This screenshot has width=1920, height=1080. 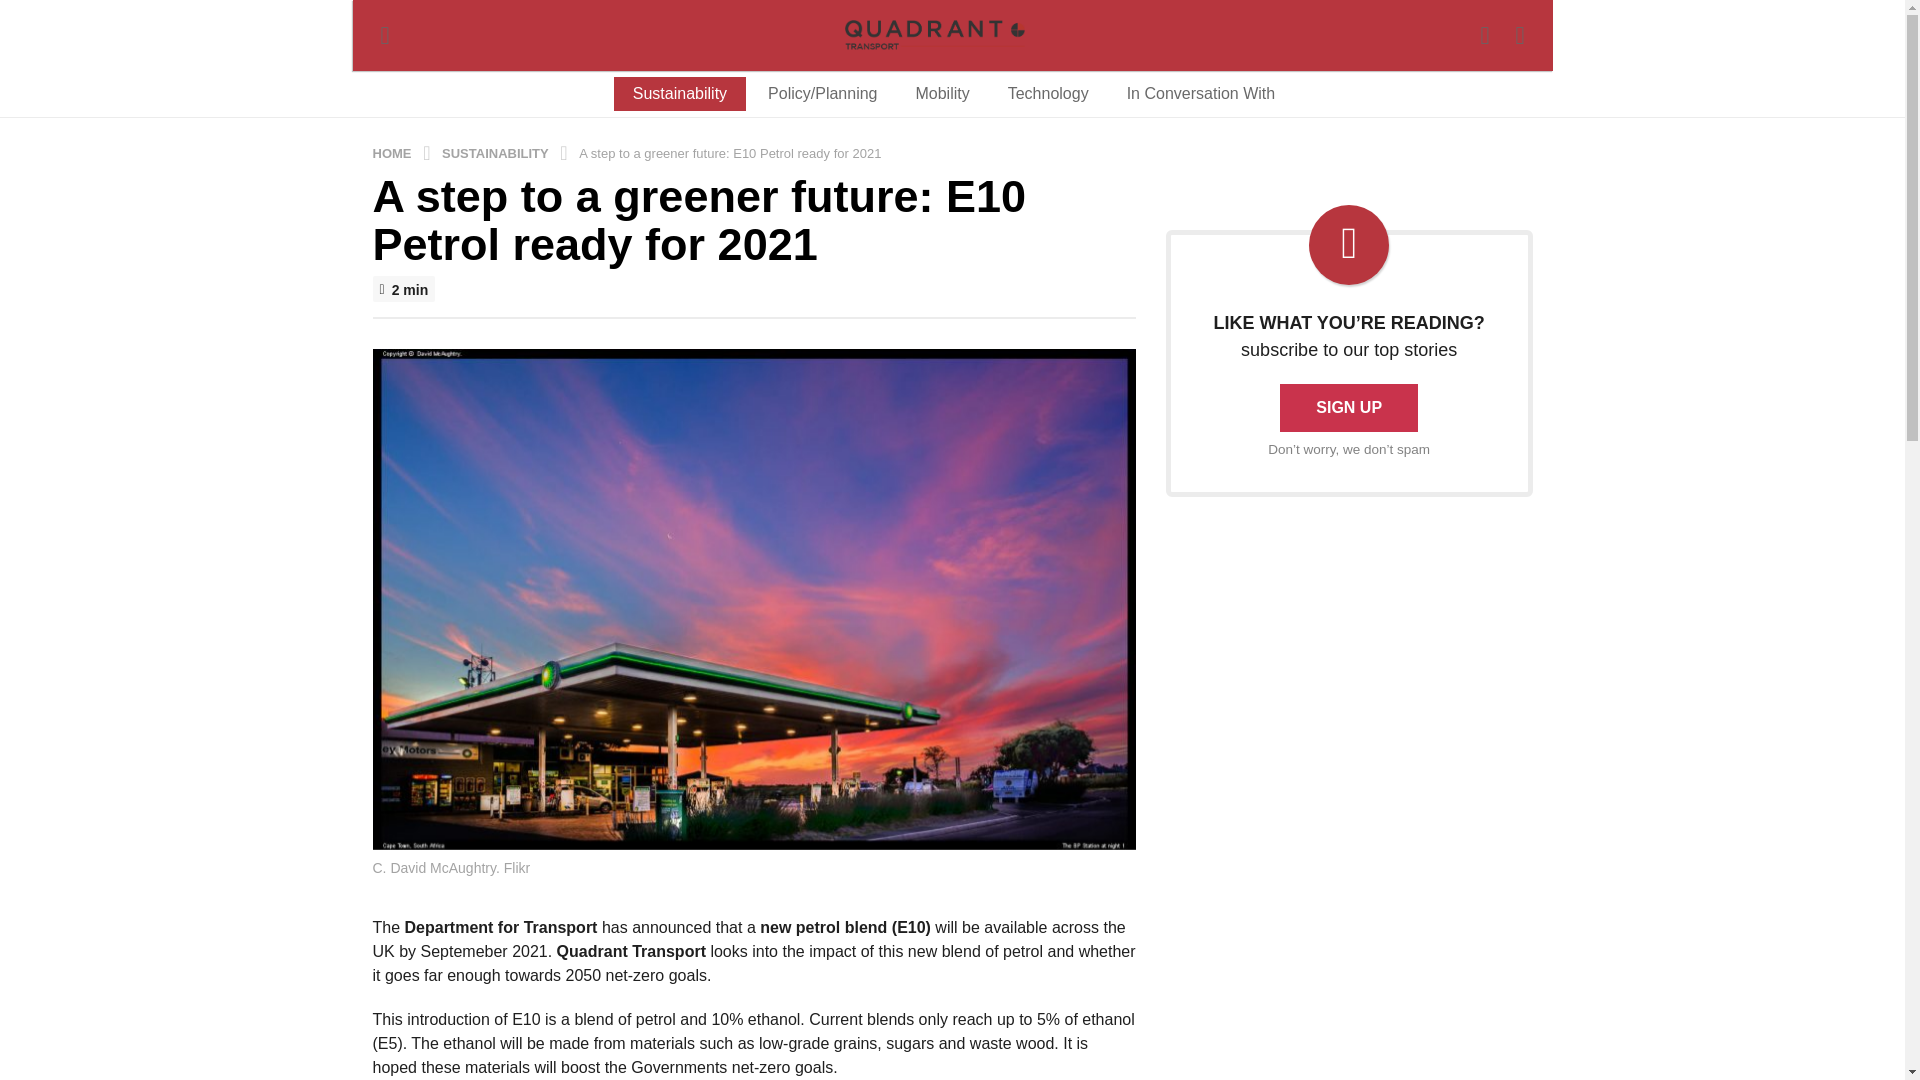 What do you see at coordinates (680, 94) in the screenshot?
I see `Sustainability` at bounding box center [680, 94].